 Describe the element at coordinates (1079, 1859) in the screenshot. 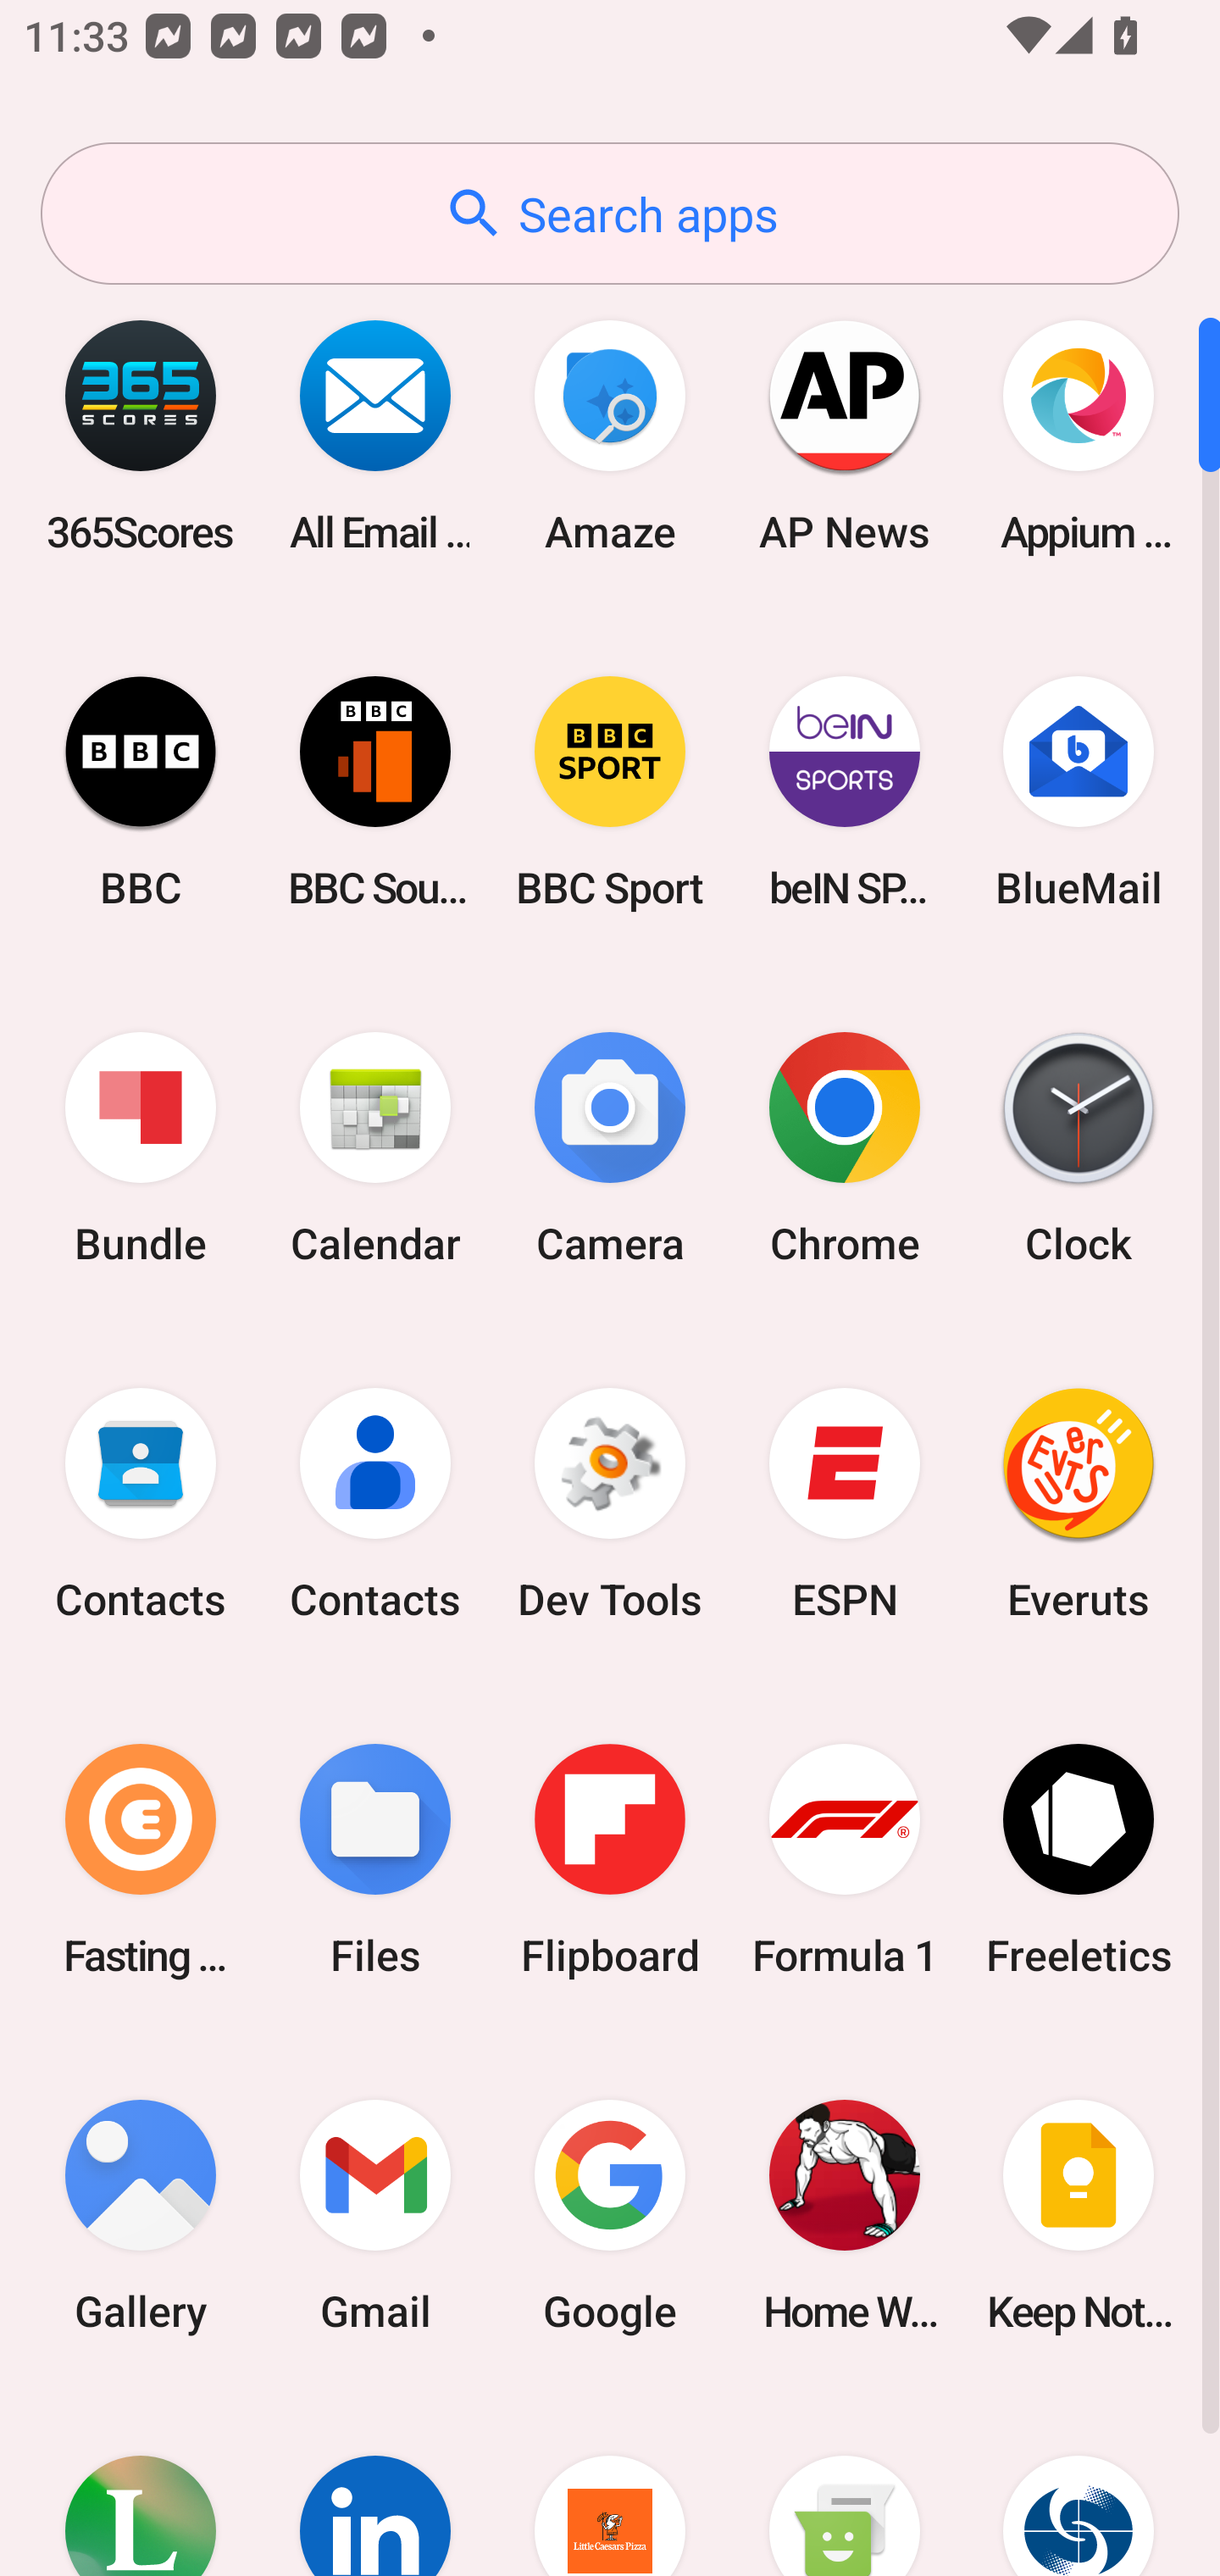

I see `Freeletics` at that location.